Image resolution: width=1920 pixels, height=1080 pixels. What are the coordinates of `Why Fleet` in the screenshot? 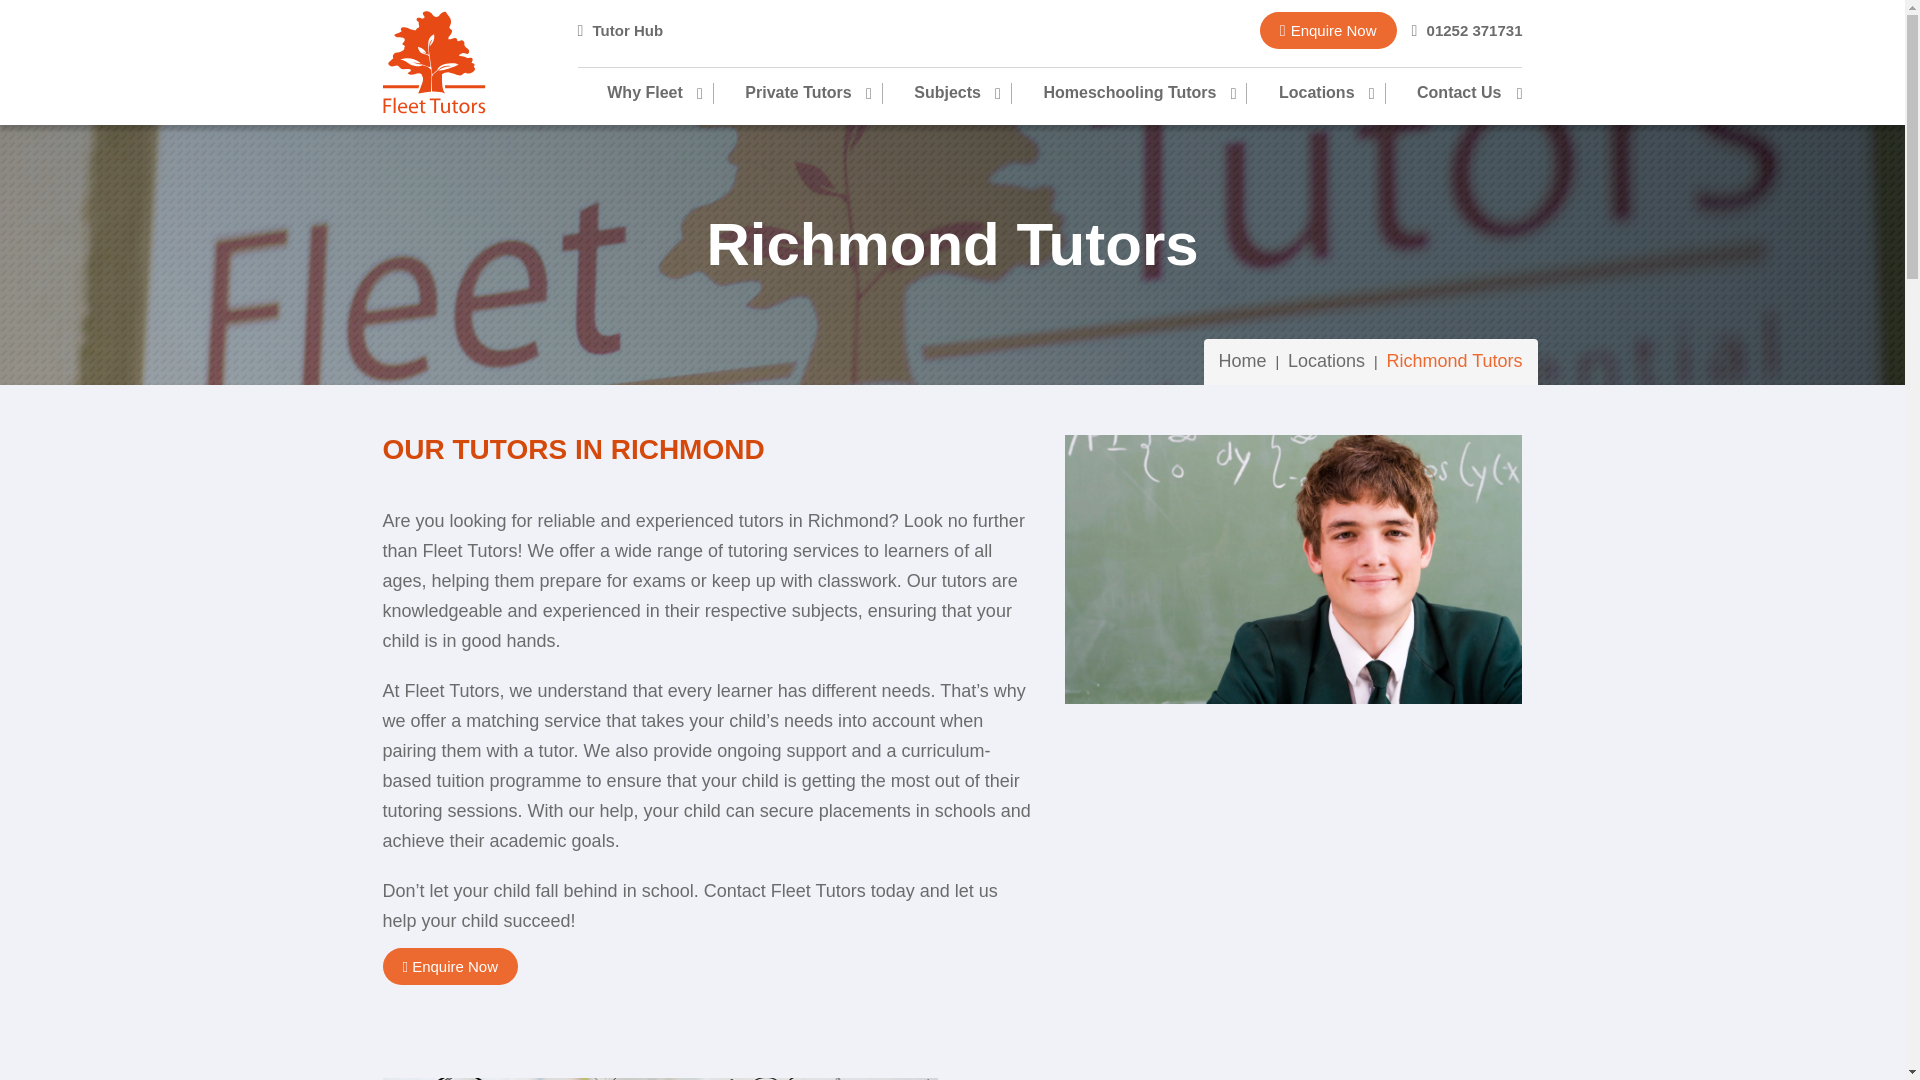 It's located at (659, 93).